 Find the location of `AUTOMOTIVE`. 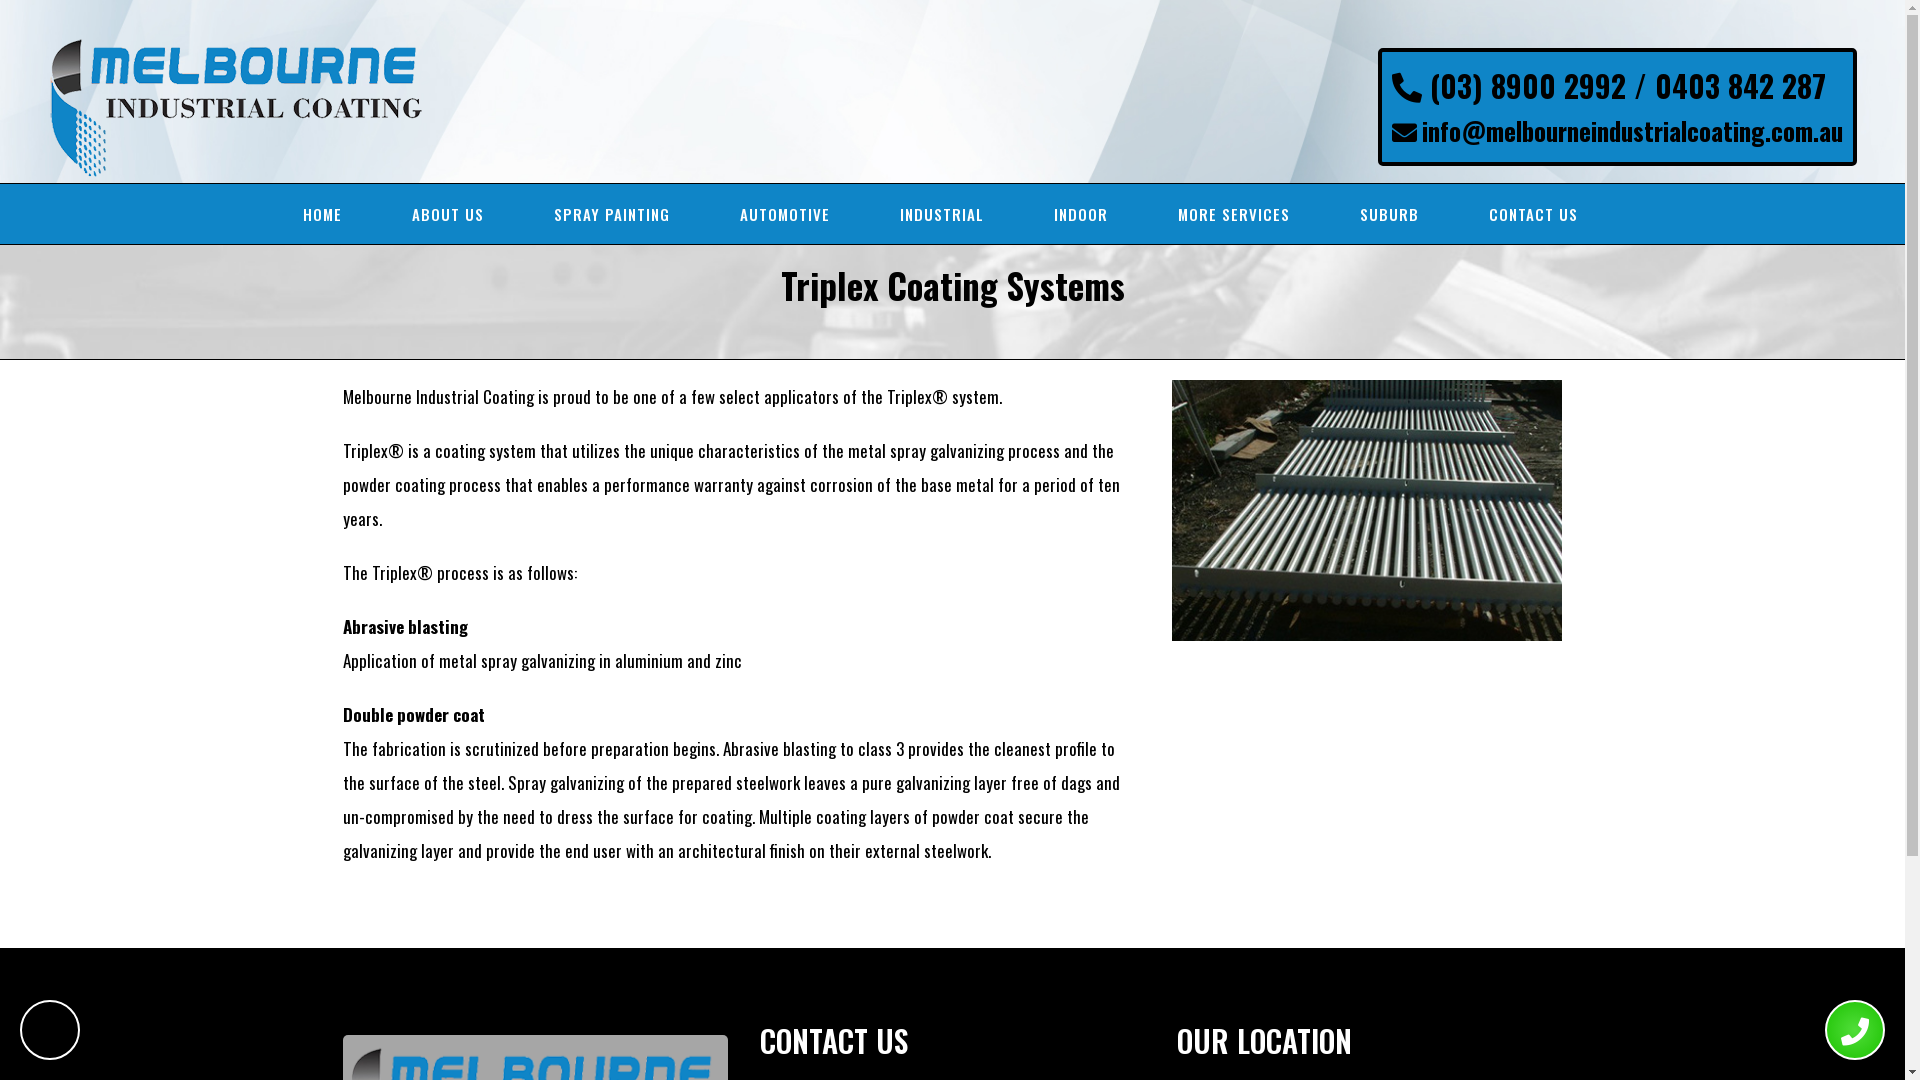

AUTOMOTIVE is located at coordinates (784, 214).